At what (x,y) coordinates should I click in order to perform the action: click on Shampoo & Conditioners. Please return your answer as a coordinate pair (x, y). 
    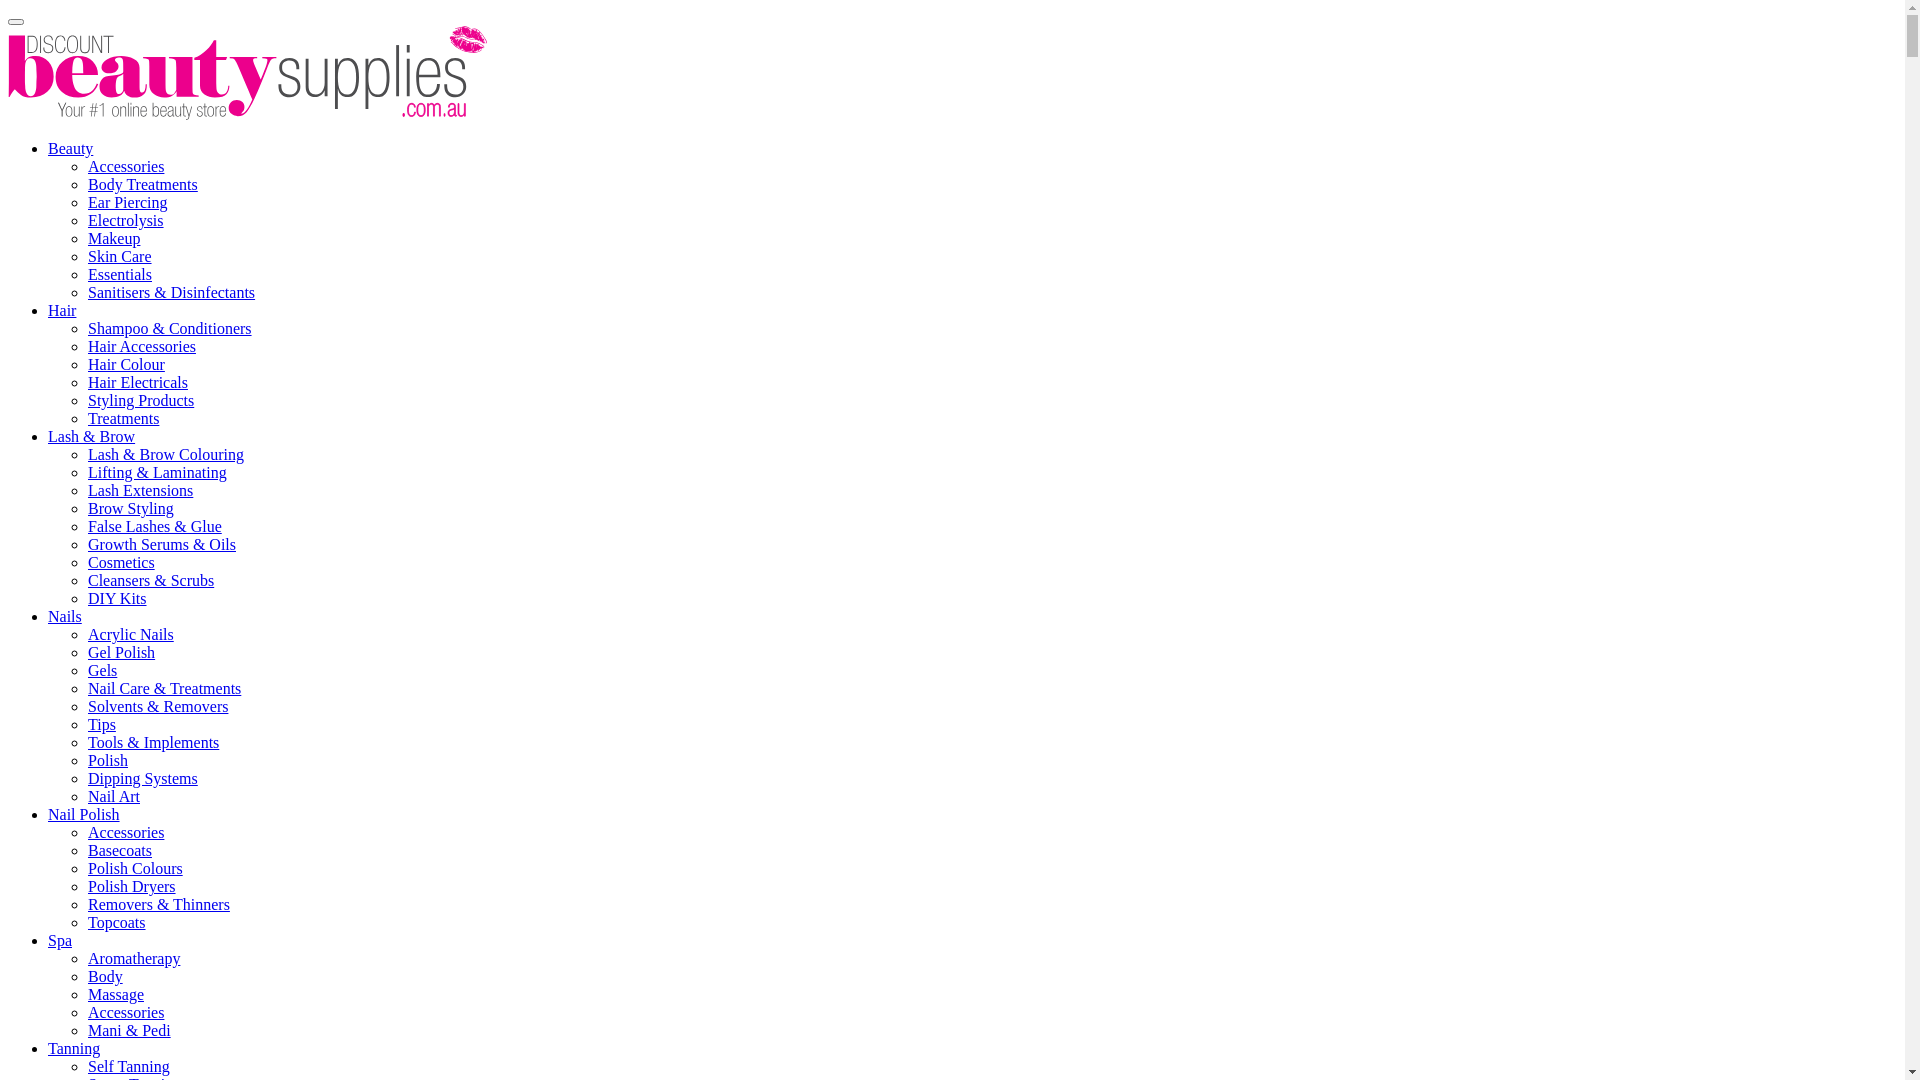
    Looking at the image, I should click on (170, 328).